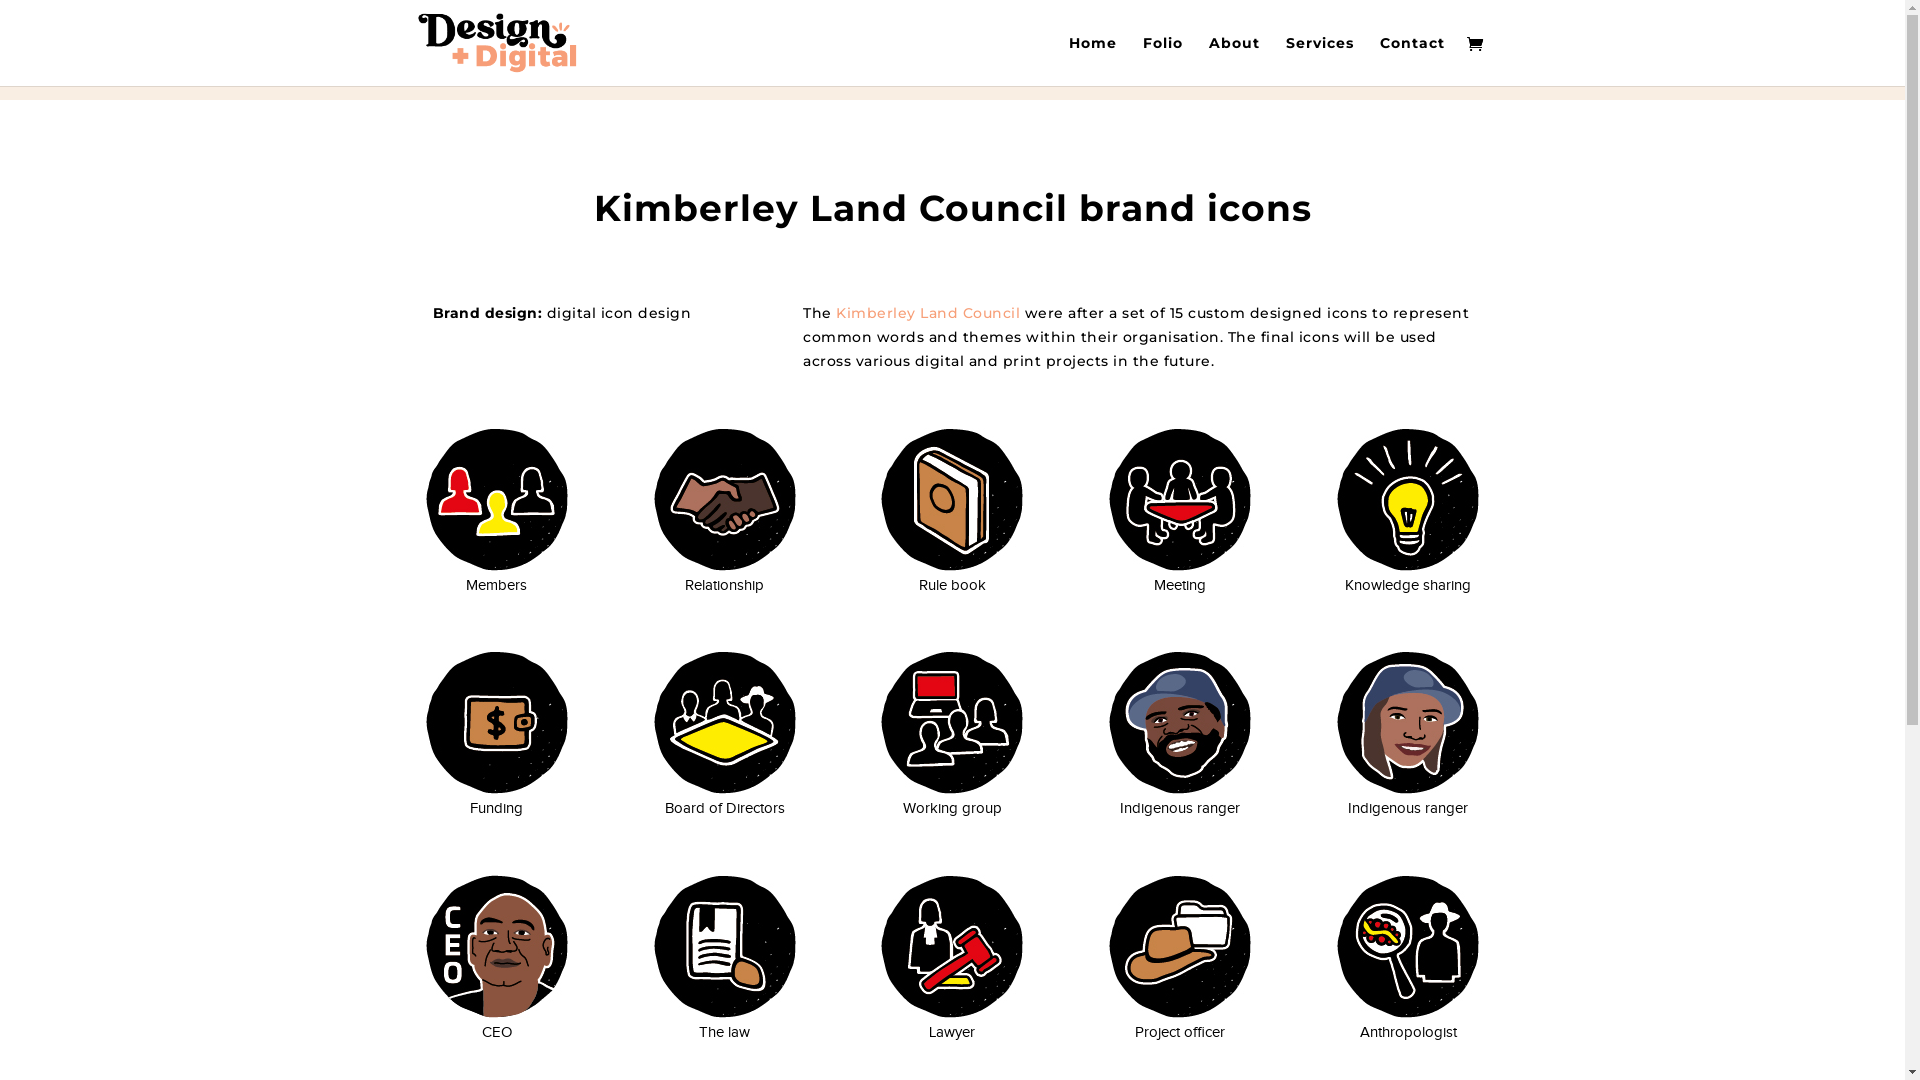 The image size is (1920, 1080). Describe the element at coordinates (725, 722) in the screenshot. I see `kimberley land council board of directors` at that location.